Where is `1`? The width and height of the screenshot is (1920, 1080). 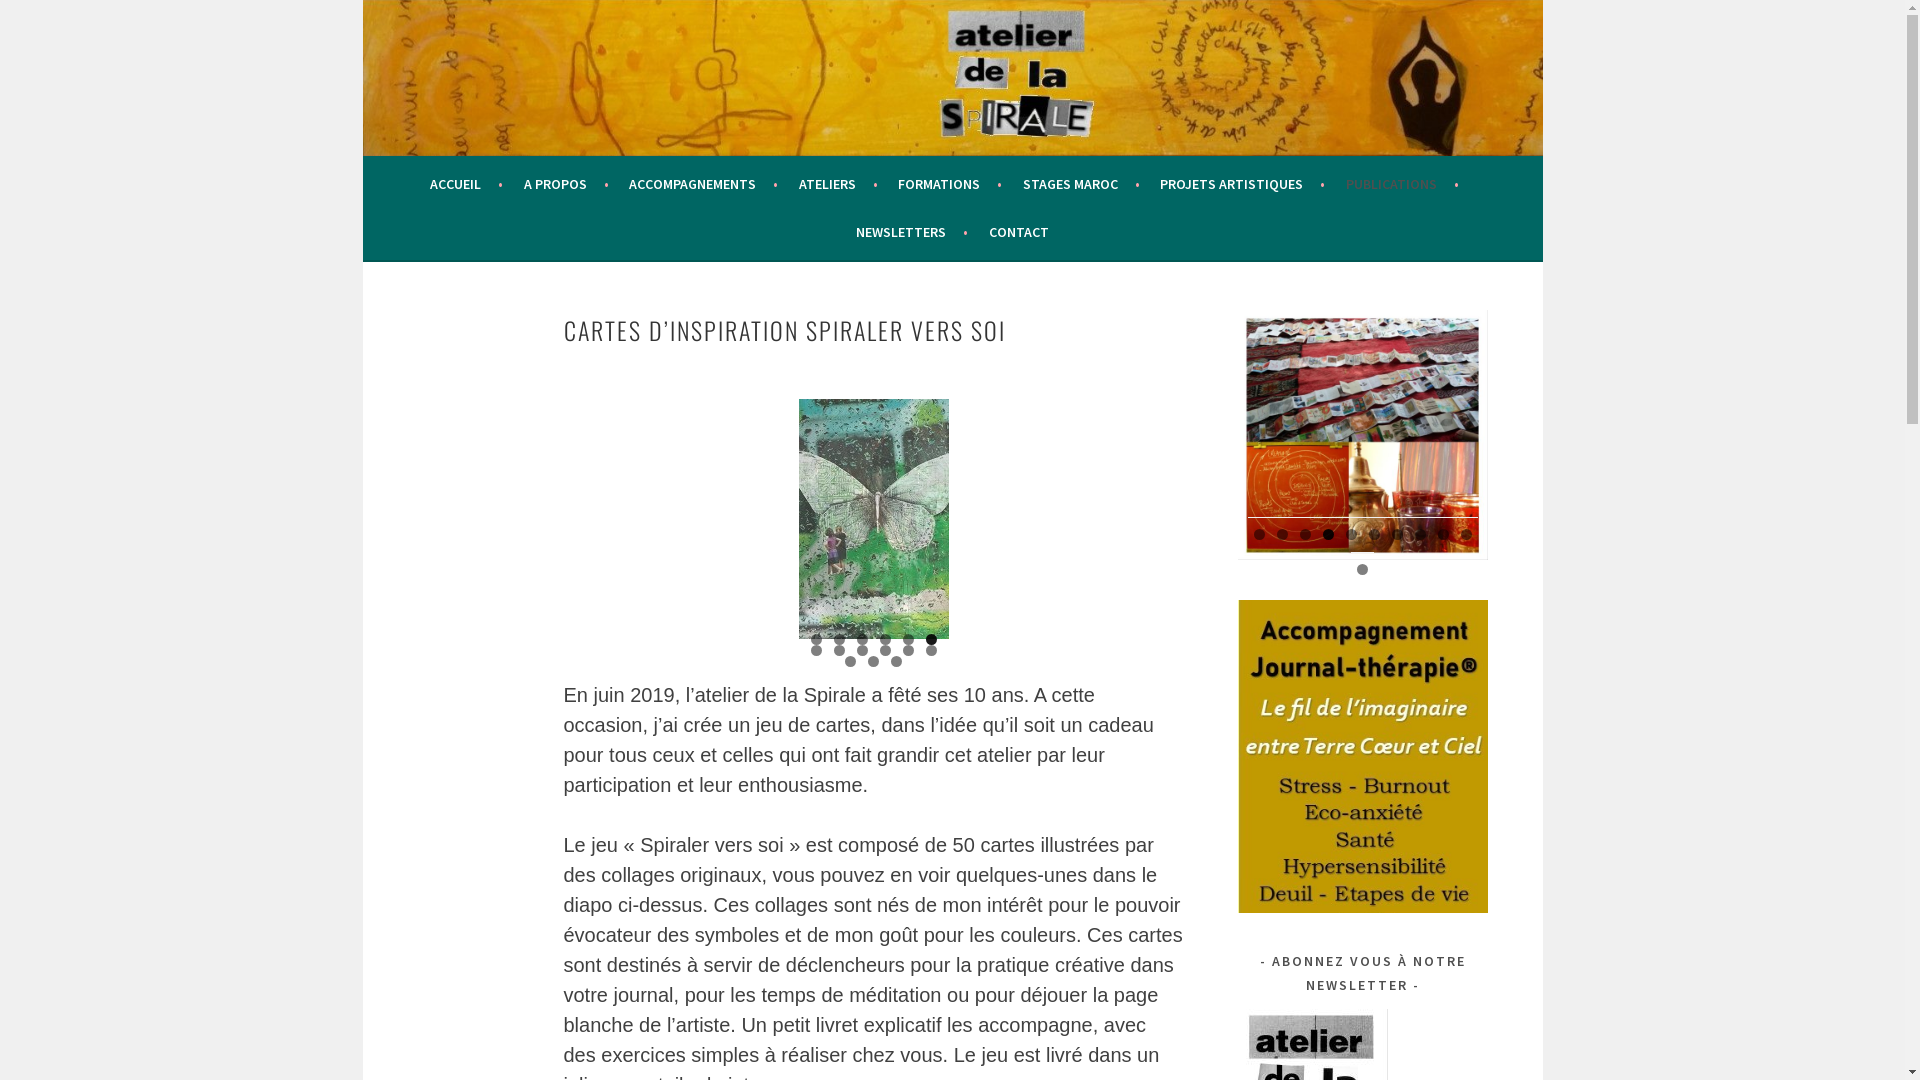
1 is located at coordinates (816, 640).